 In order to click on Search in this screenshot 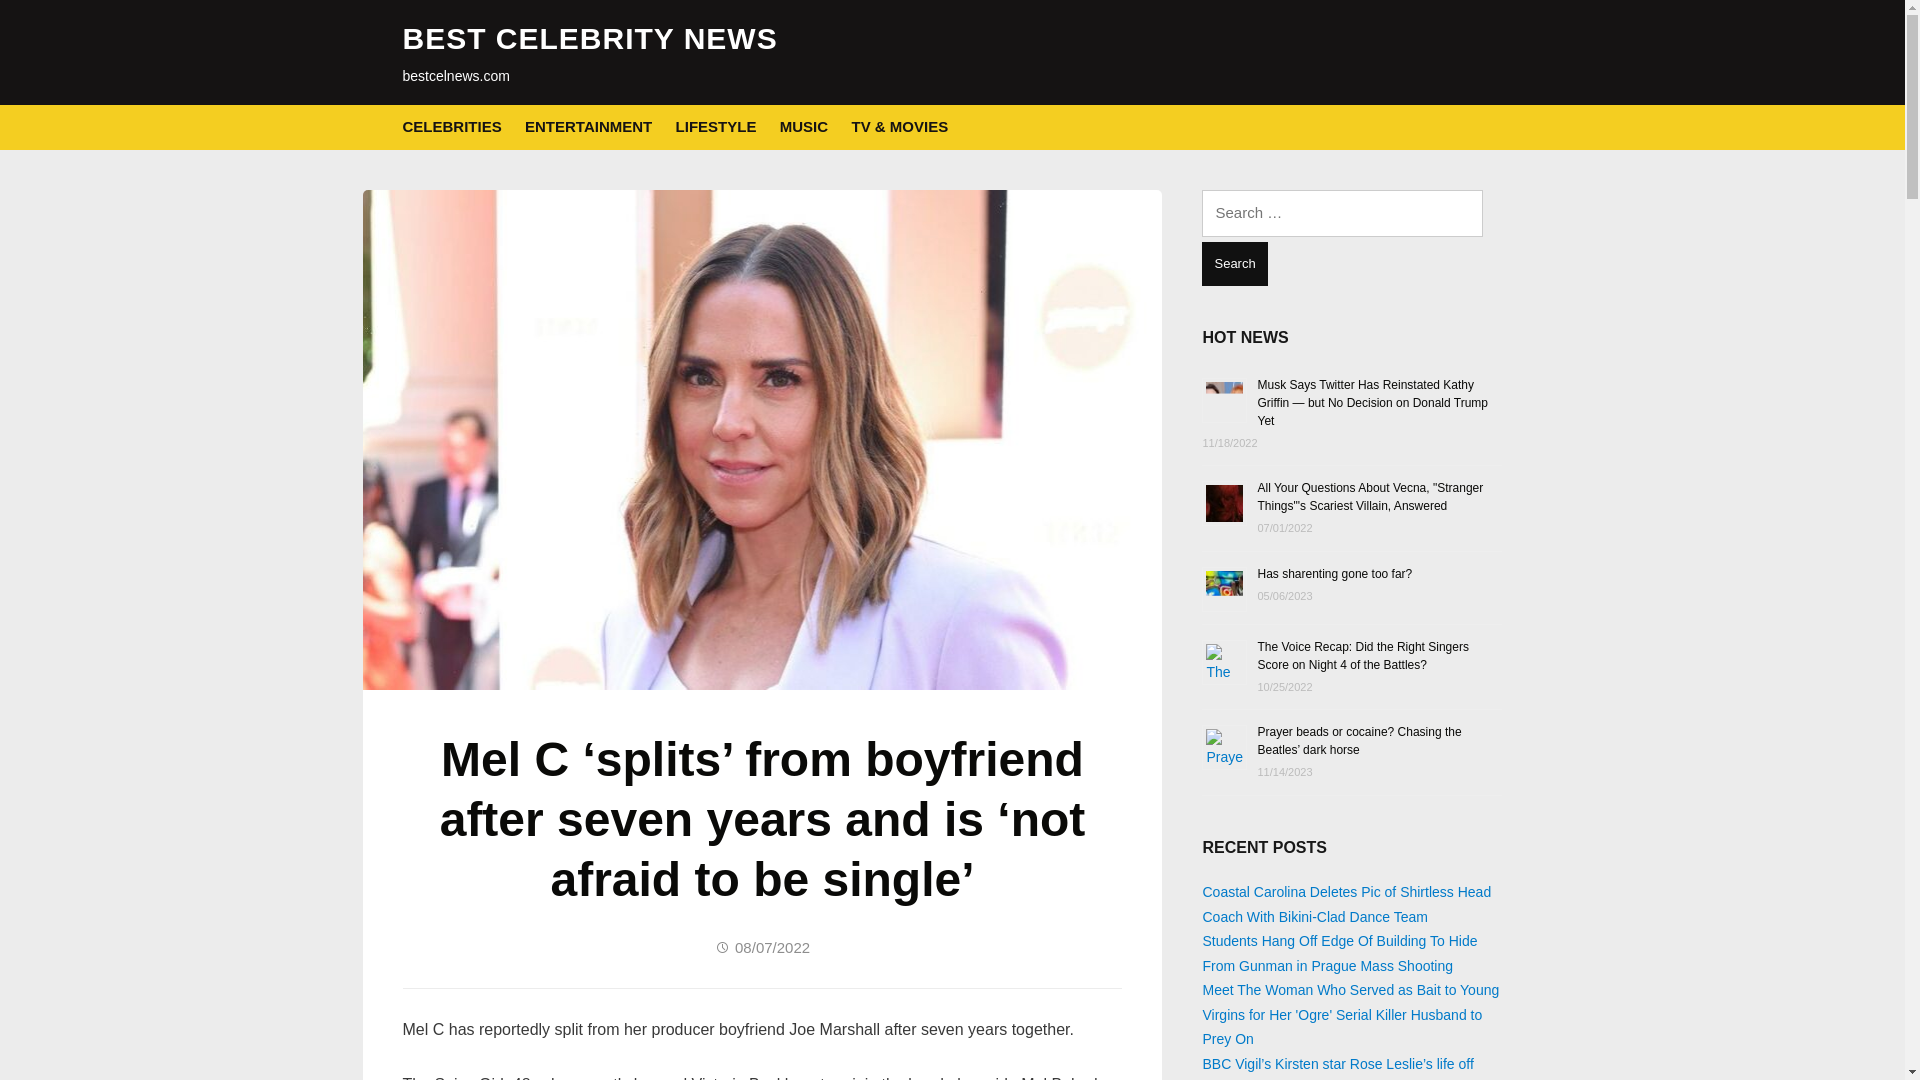, I will do `click(1234, 264)`.